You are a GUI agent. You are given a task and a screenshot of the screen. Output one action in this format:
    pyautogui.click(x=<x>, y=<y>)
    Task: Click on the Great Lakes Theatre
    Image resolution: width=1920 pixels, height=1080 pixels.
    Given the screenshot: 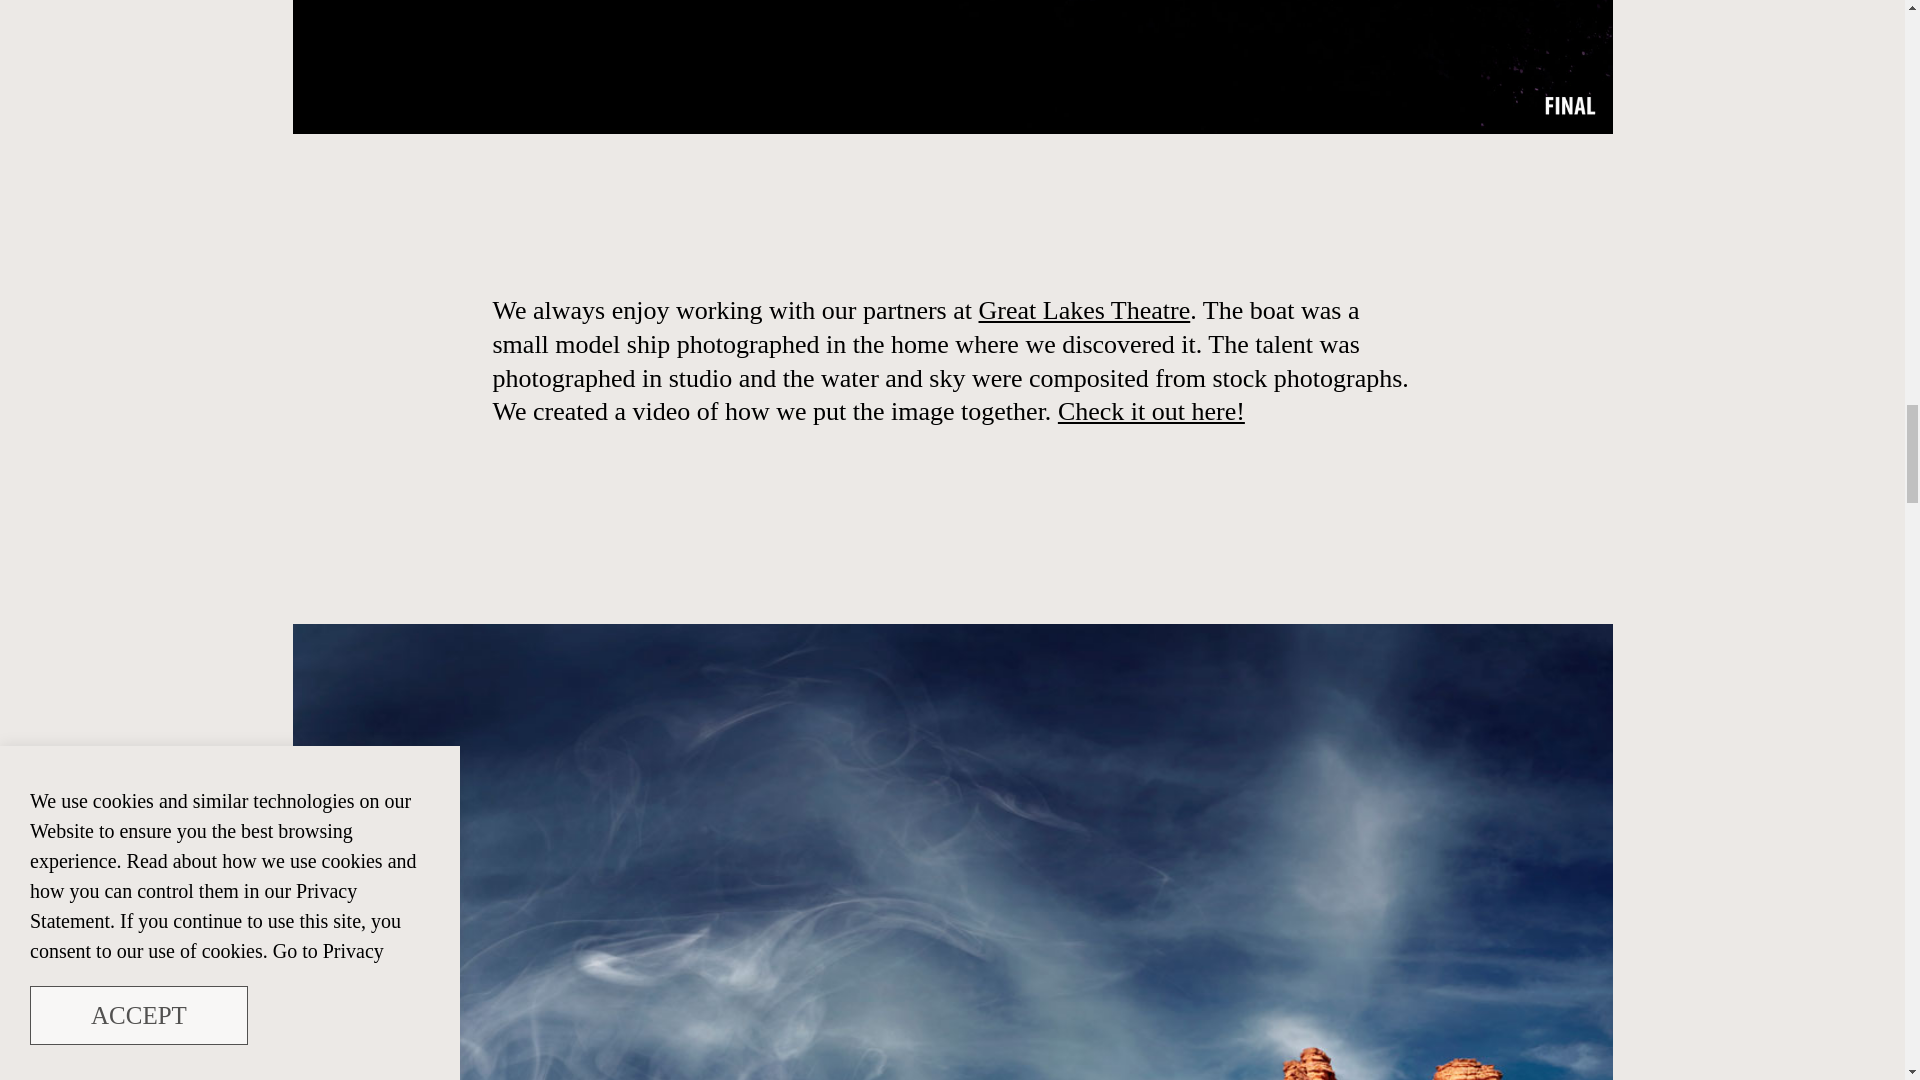 What is the action you would take?
    pyautogui.click(x=1084, y=310)
    